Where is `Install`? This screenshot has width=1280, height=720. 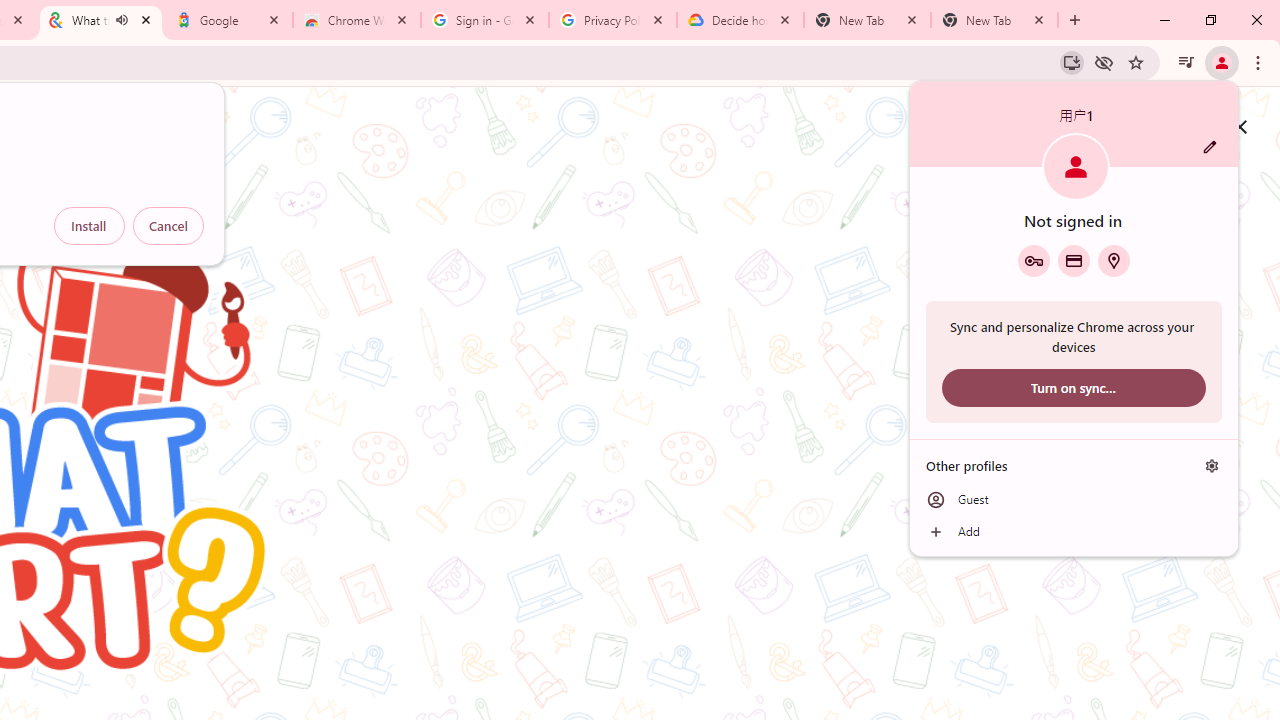
Install is located at coordinates (89, 226).